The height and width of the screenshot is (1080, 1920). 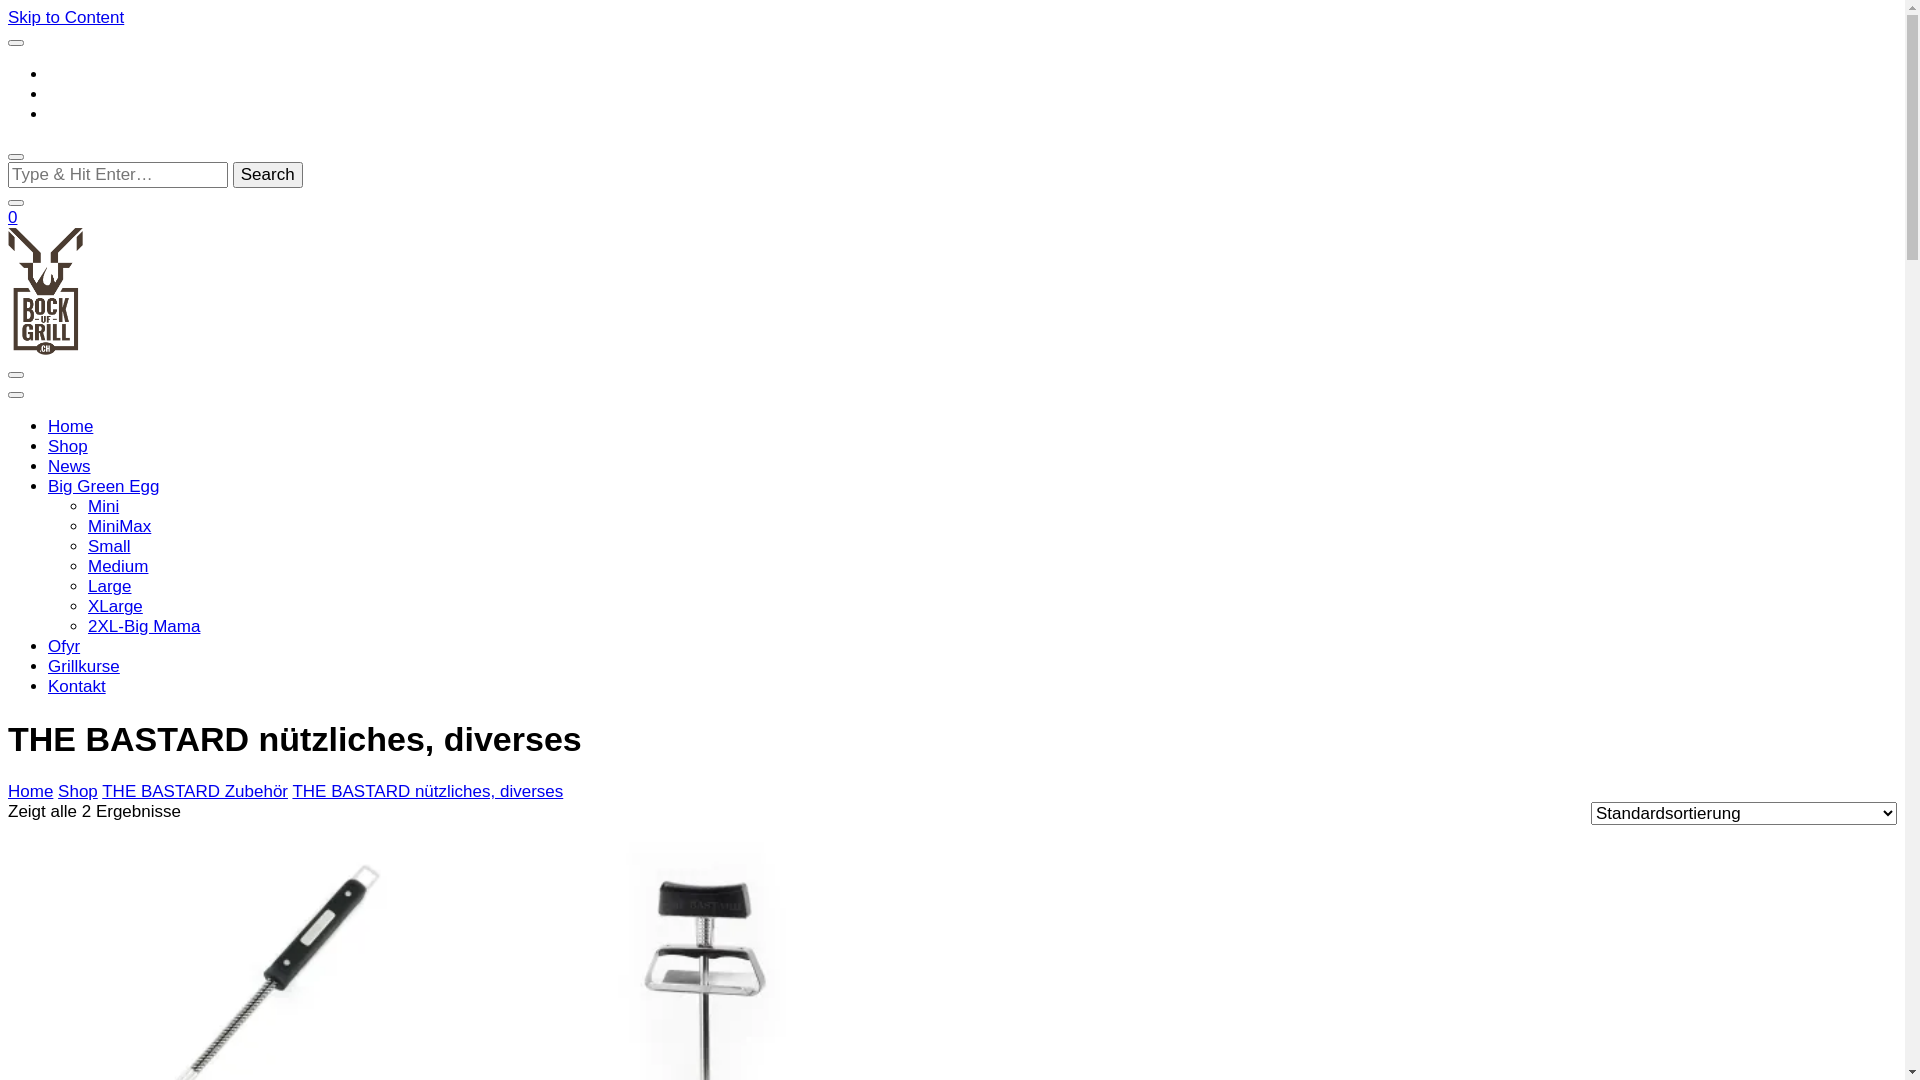 What do you see at coordinates (104, 506) in the screenshot?
I see `Mini` at bounding box center [104, 506].